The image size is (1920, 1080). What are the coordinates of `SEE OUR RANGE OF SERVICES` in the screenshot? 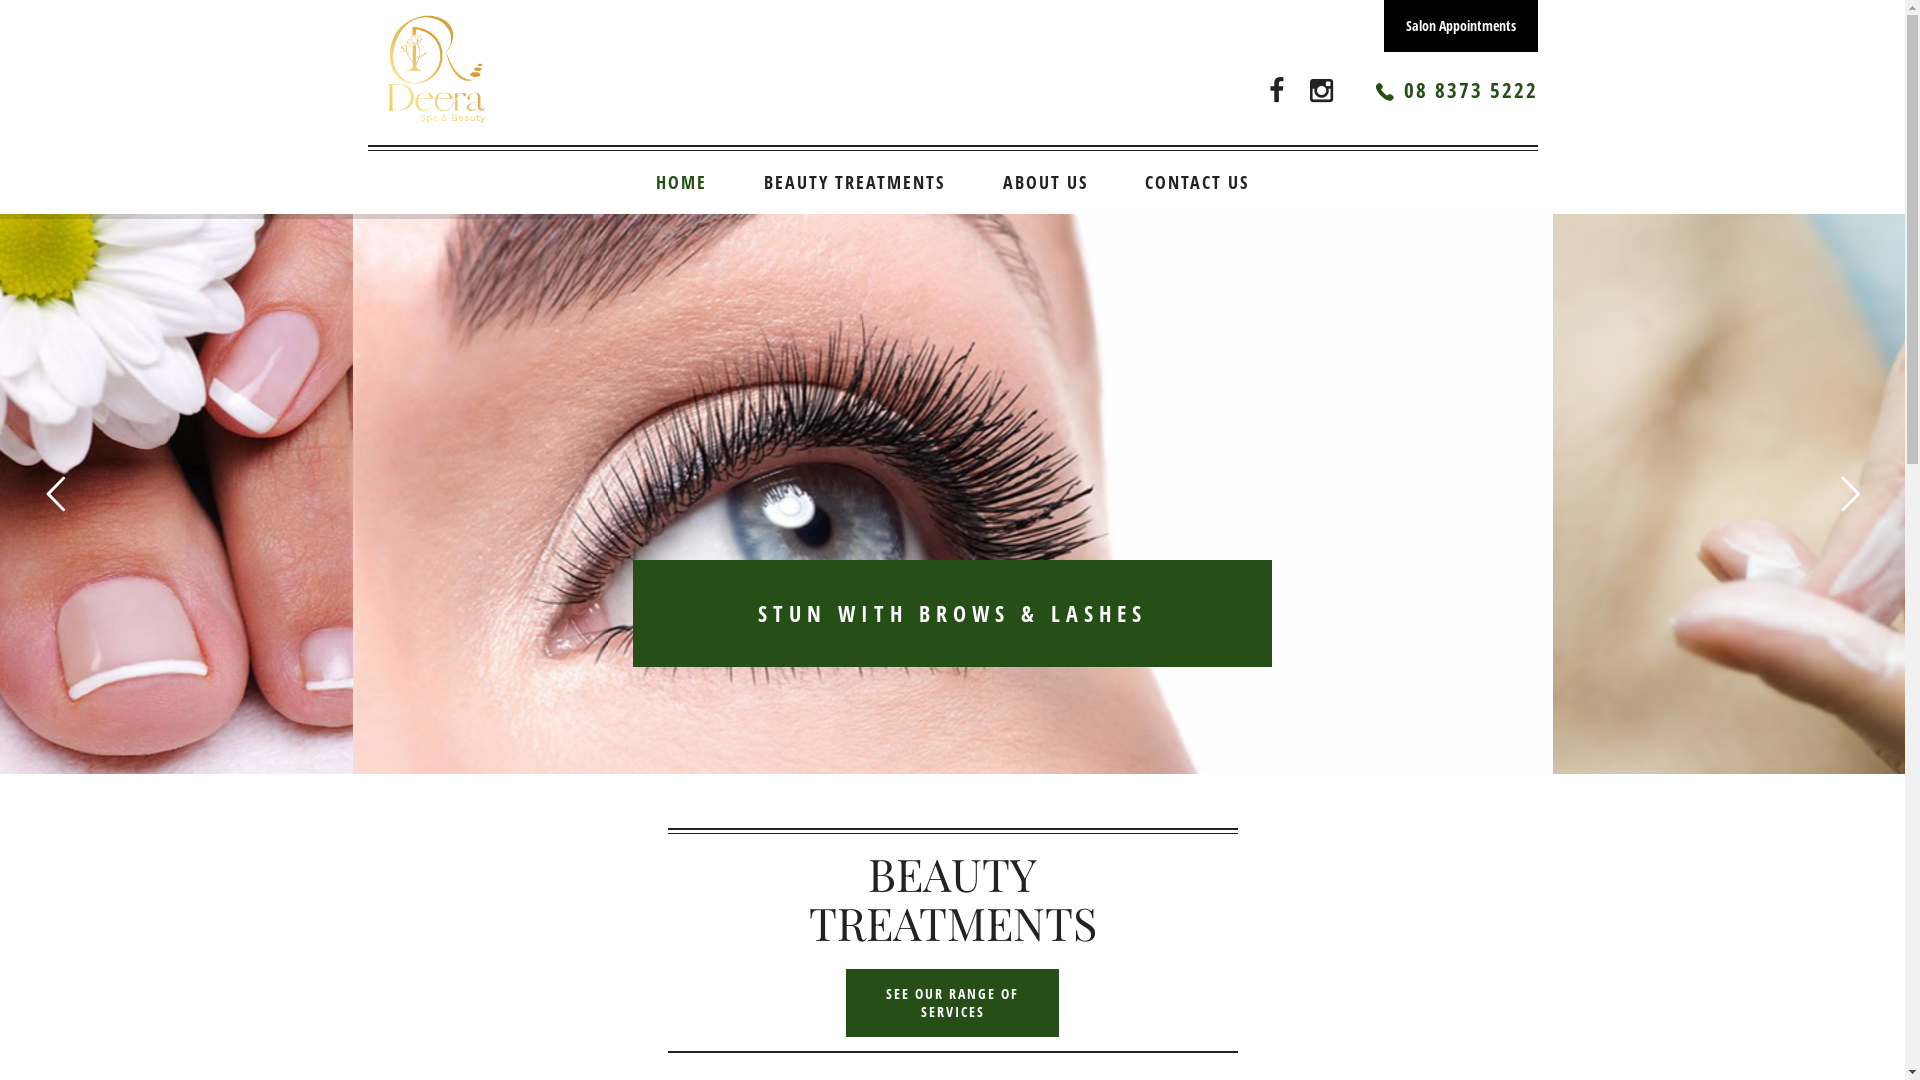 It's located at (953, 1003).